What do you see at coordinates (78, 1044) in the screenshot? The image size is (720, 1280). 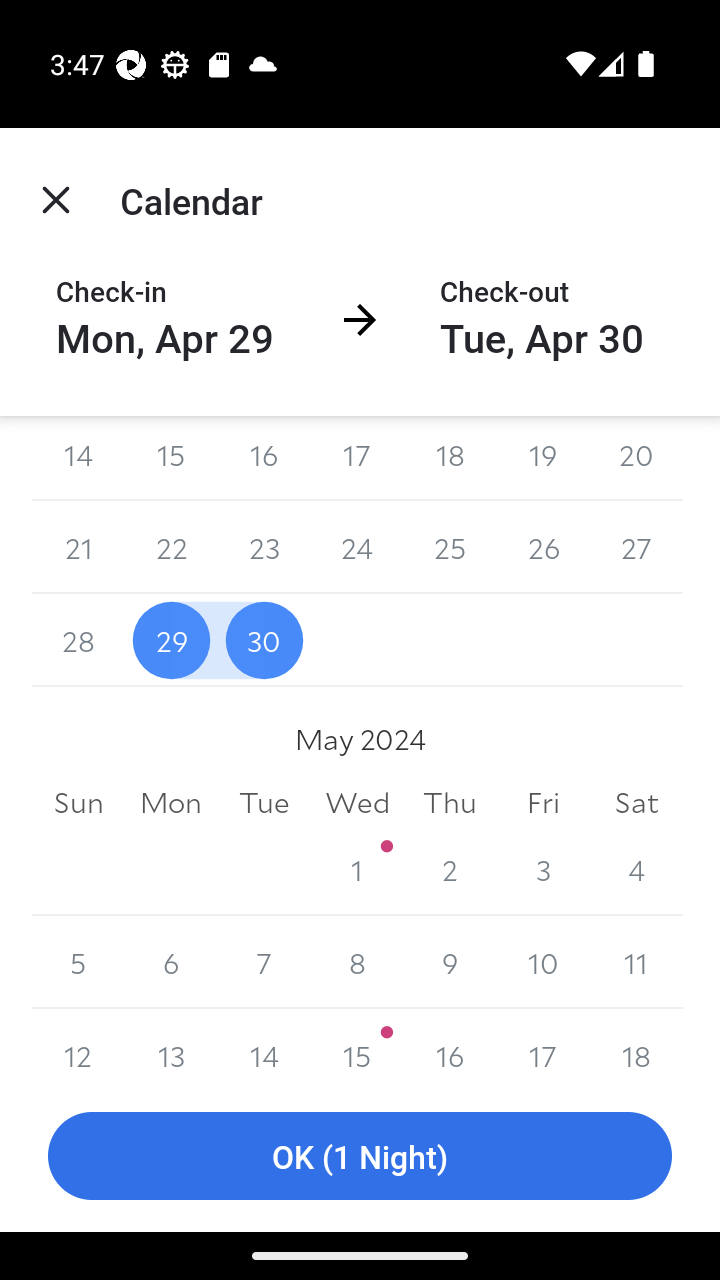 I see `12 12 May 2024` at bounding box center [78, 1044].